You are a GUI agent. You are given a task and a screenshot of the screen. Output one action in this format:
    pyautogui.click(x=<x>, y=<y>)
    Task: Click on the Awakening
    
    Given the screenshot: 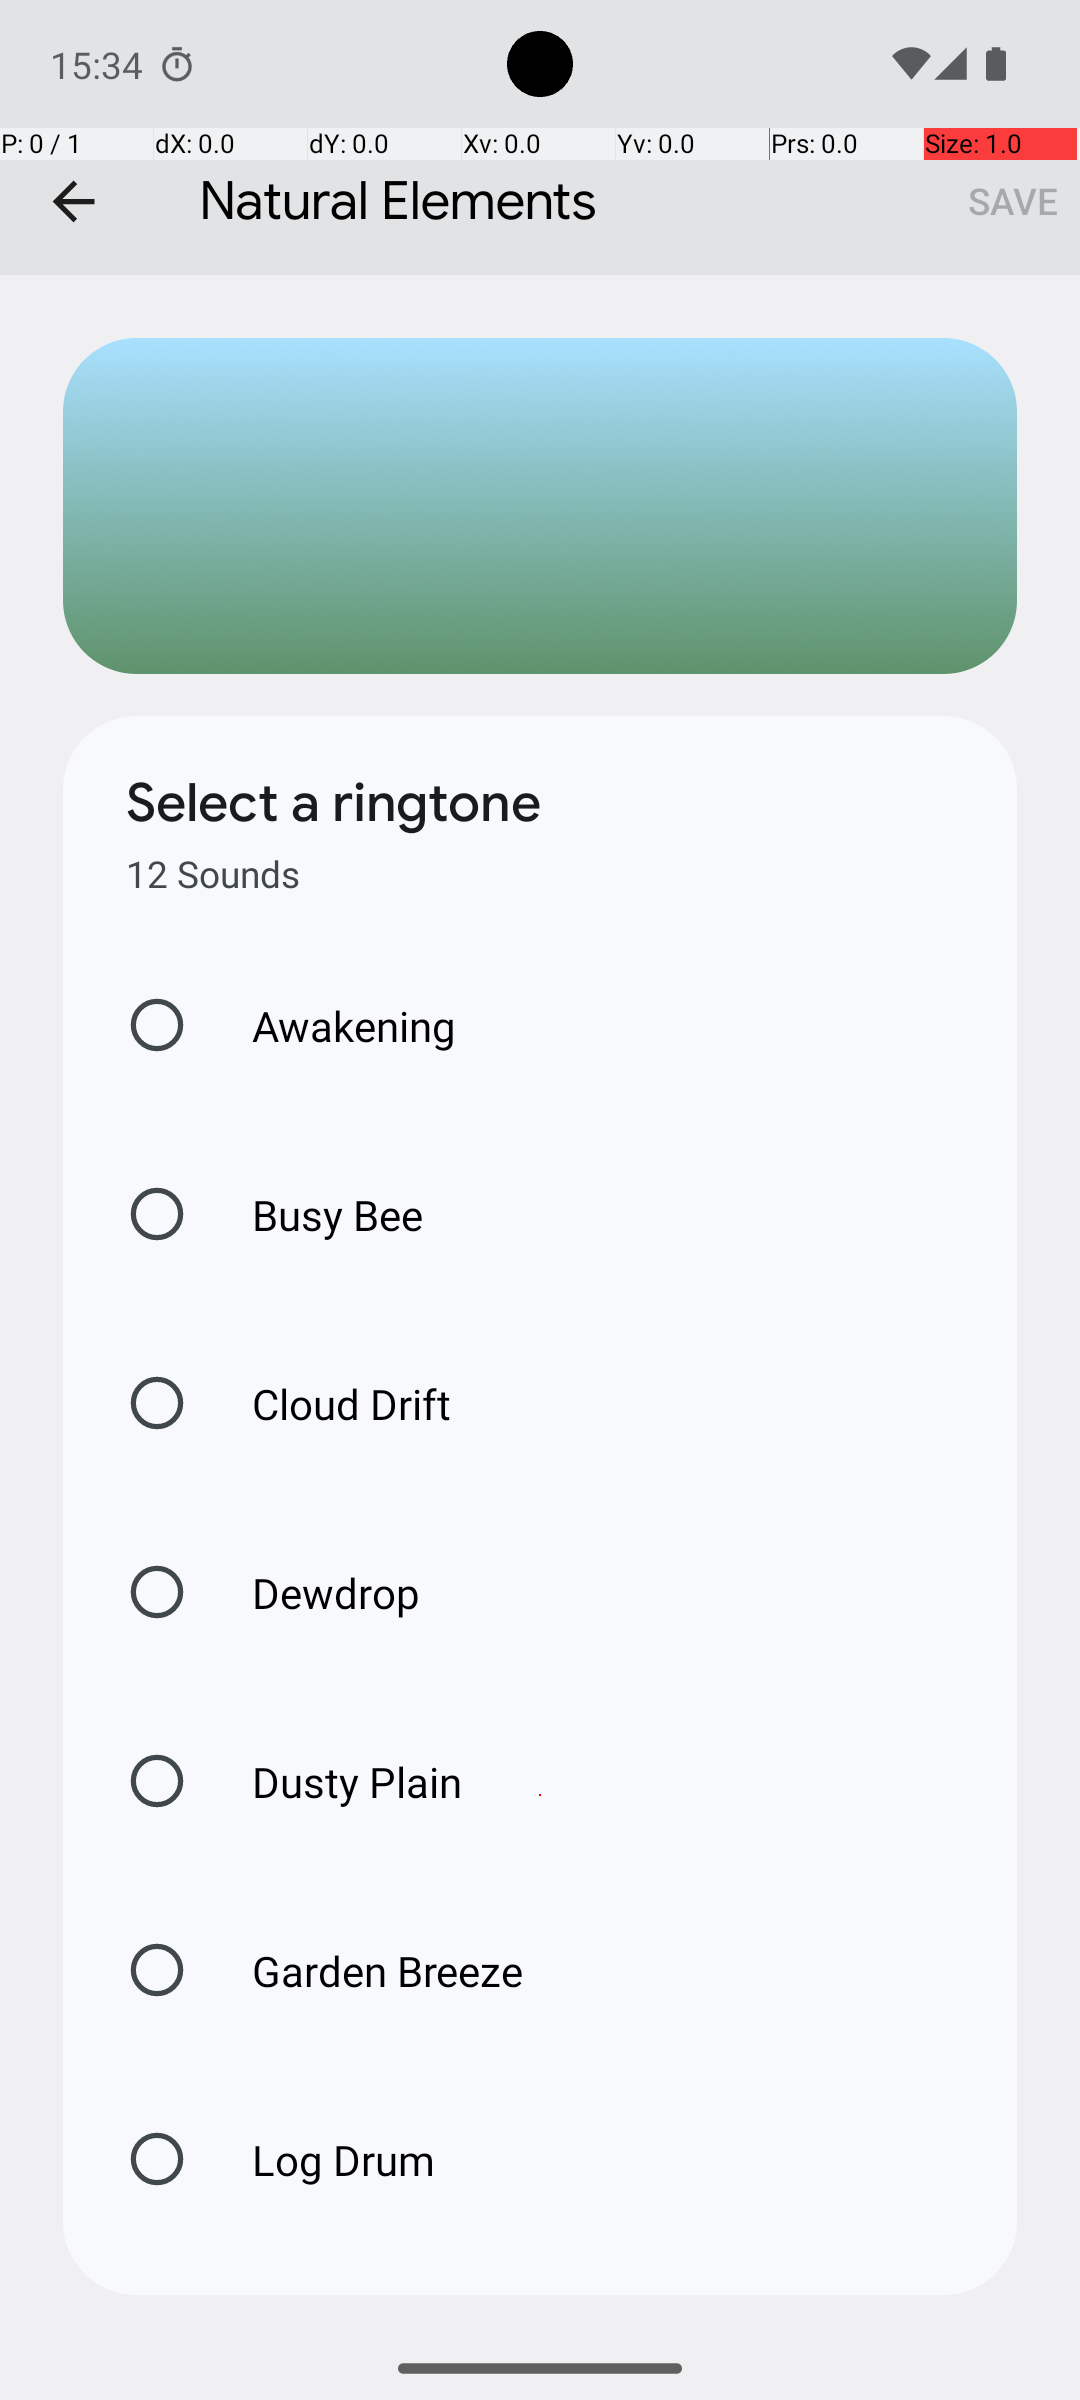 What is the action you would take?
    pyautogui.click(x=333, y=1026)
    